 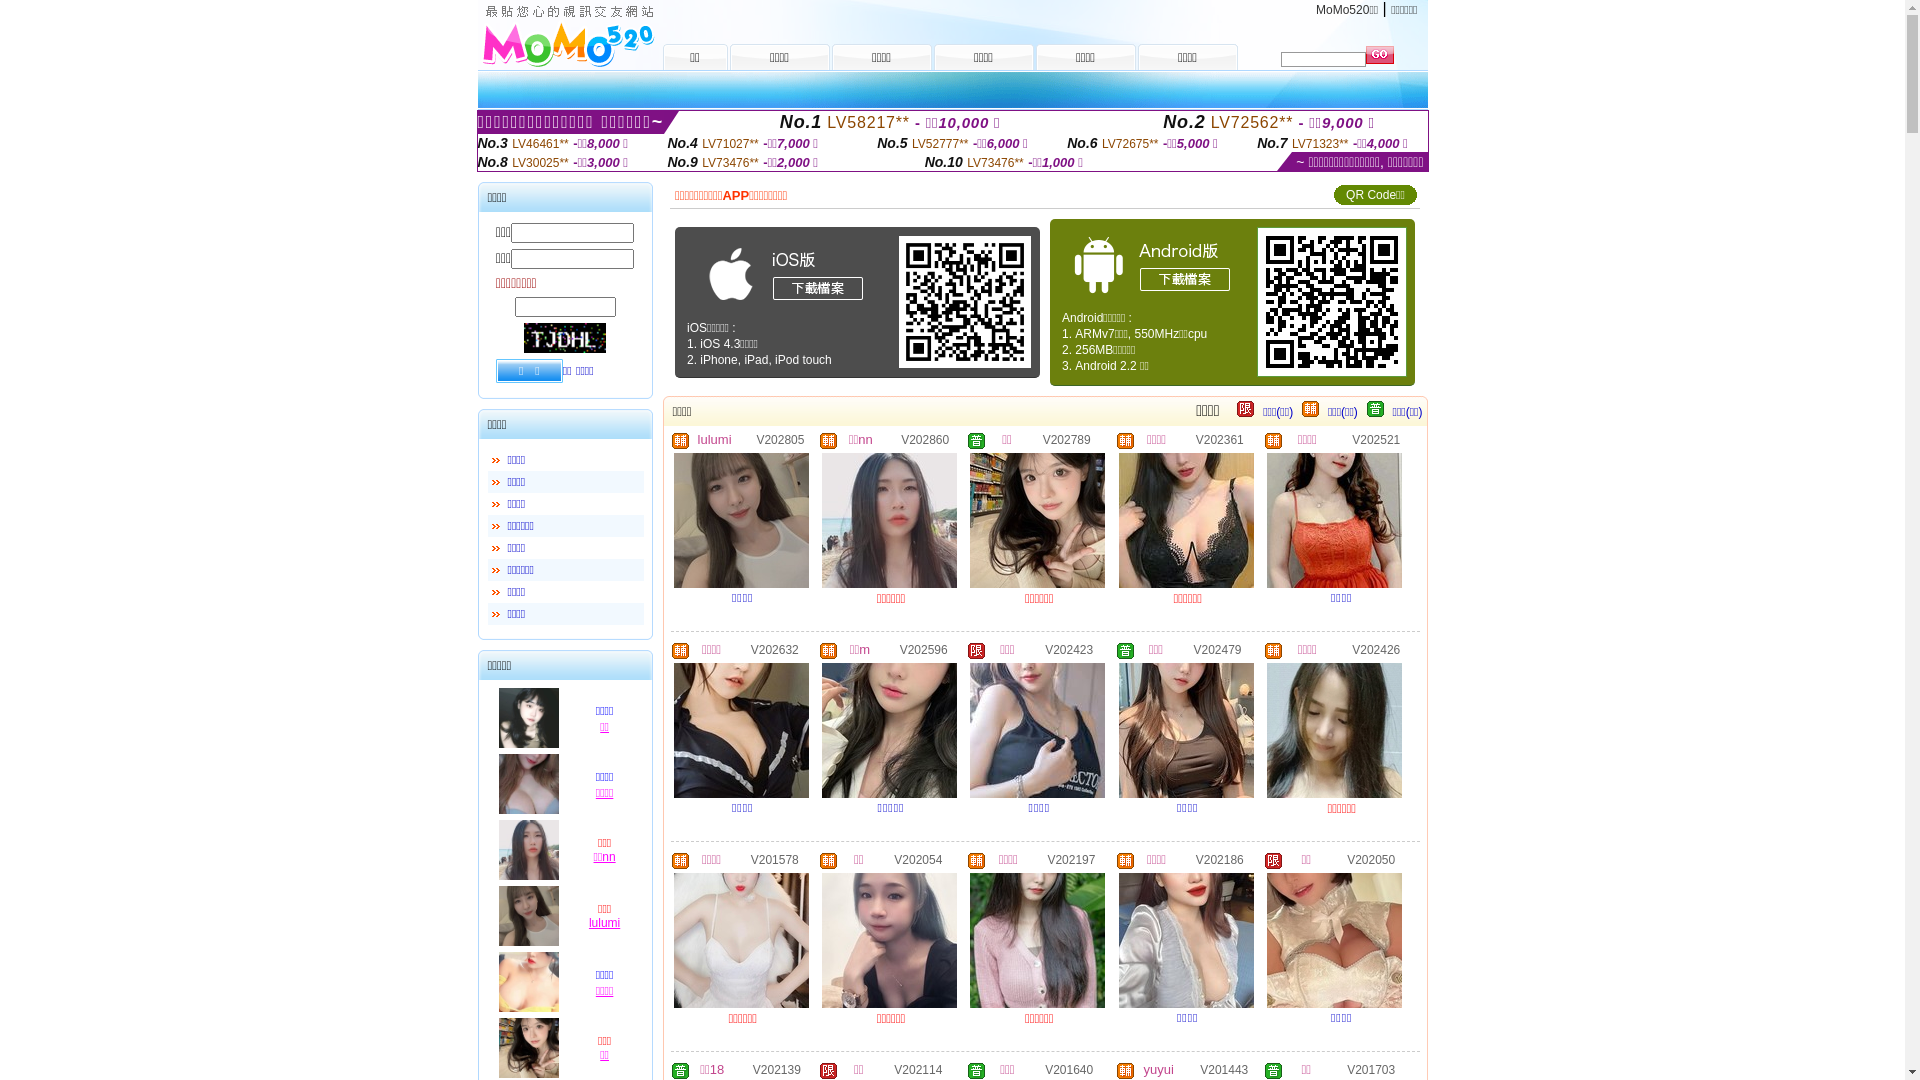 I want to click on V202426, so click(x=1376, y=649).